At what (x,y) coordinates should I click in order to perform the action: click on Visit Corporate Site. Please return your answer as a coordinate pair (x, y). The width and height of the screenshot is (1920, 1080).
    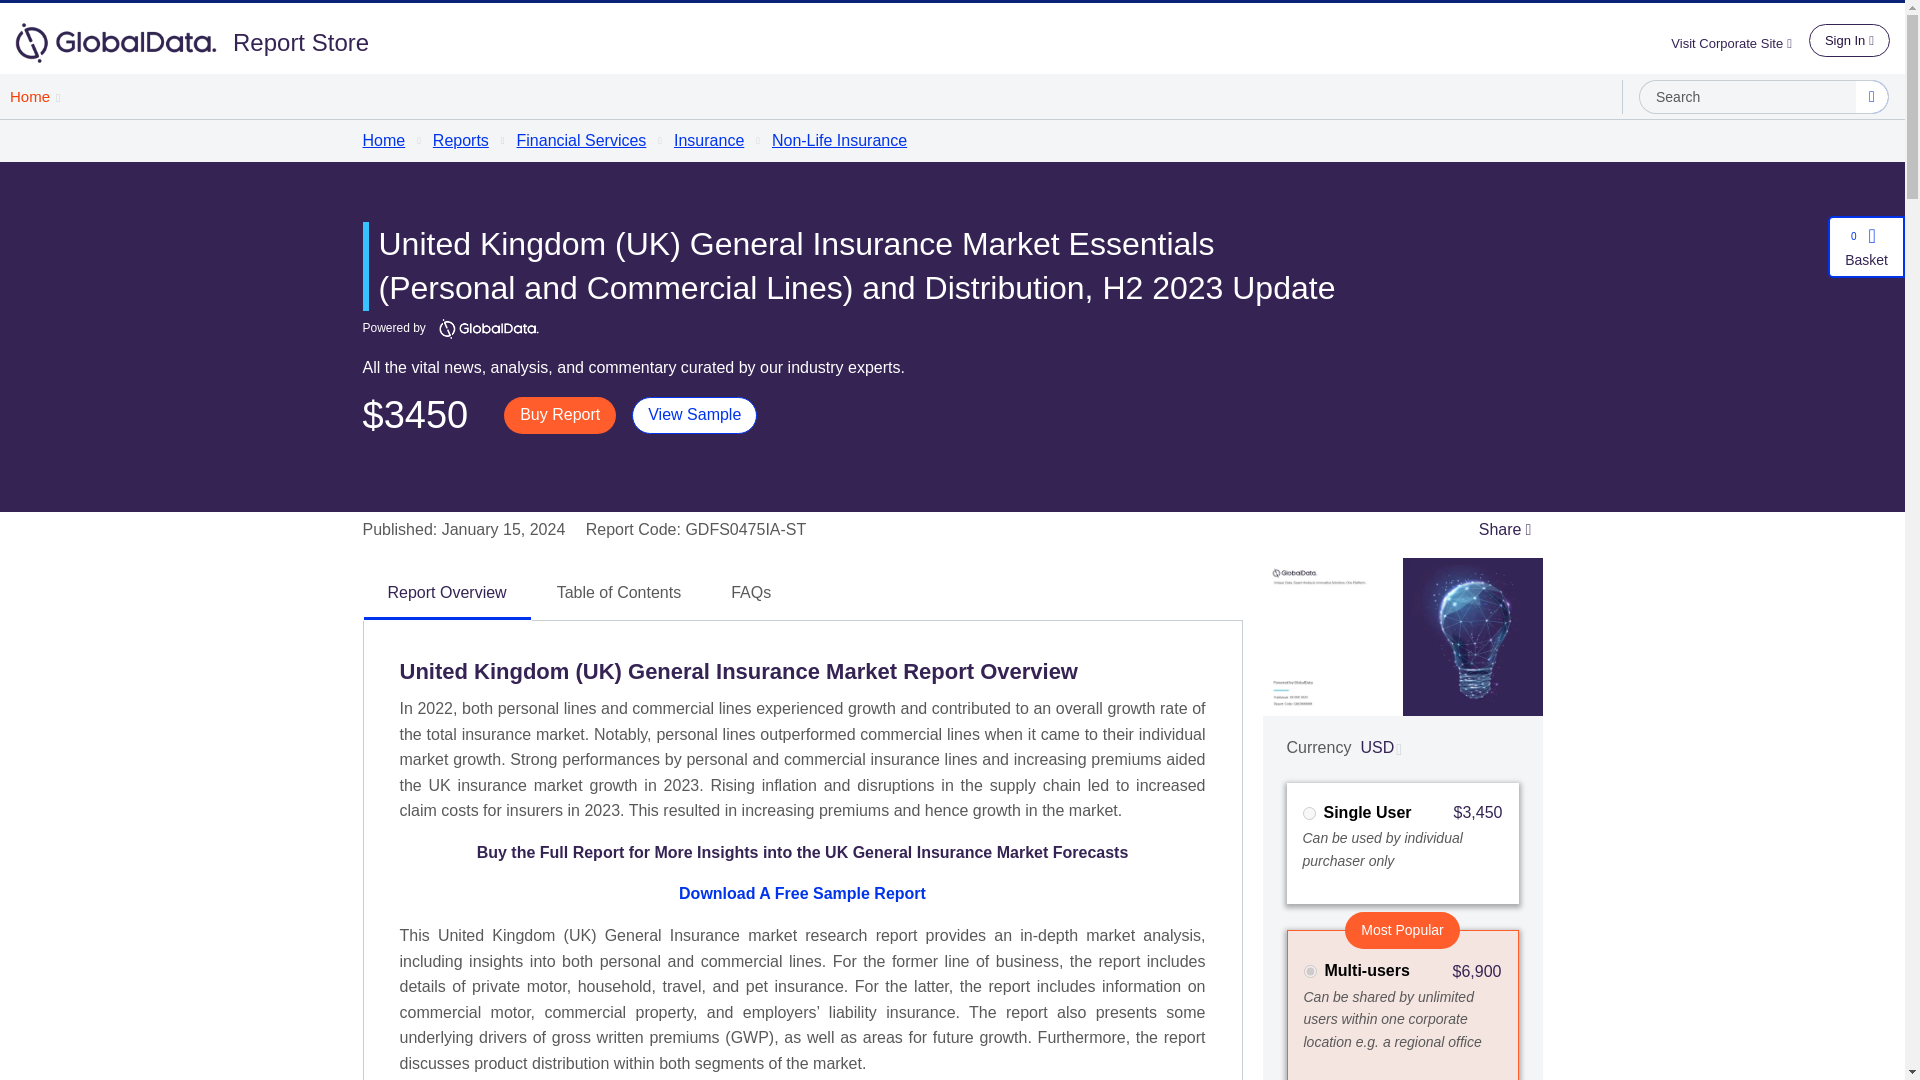
    Looking at the image, I should click on (1739, 42).